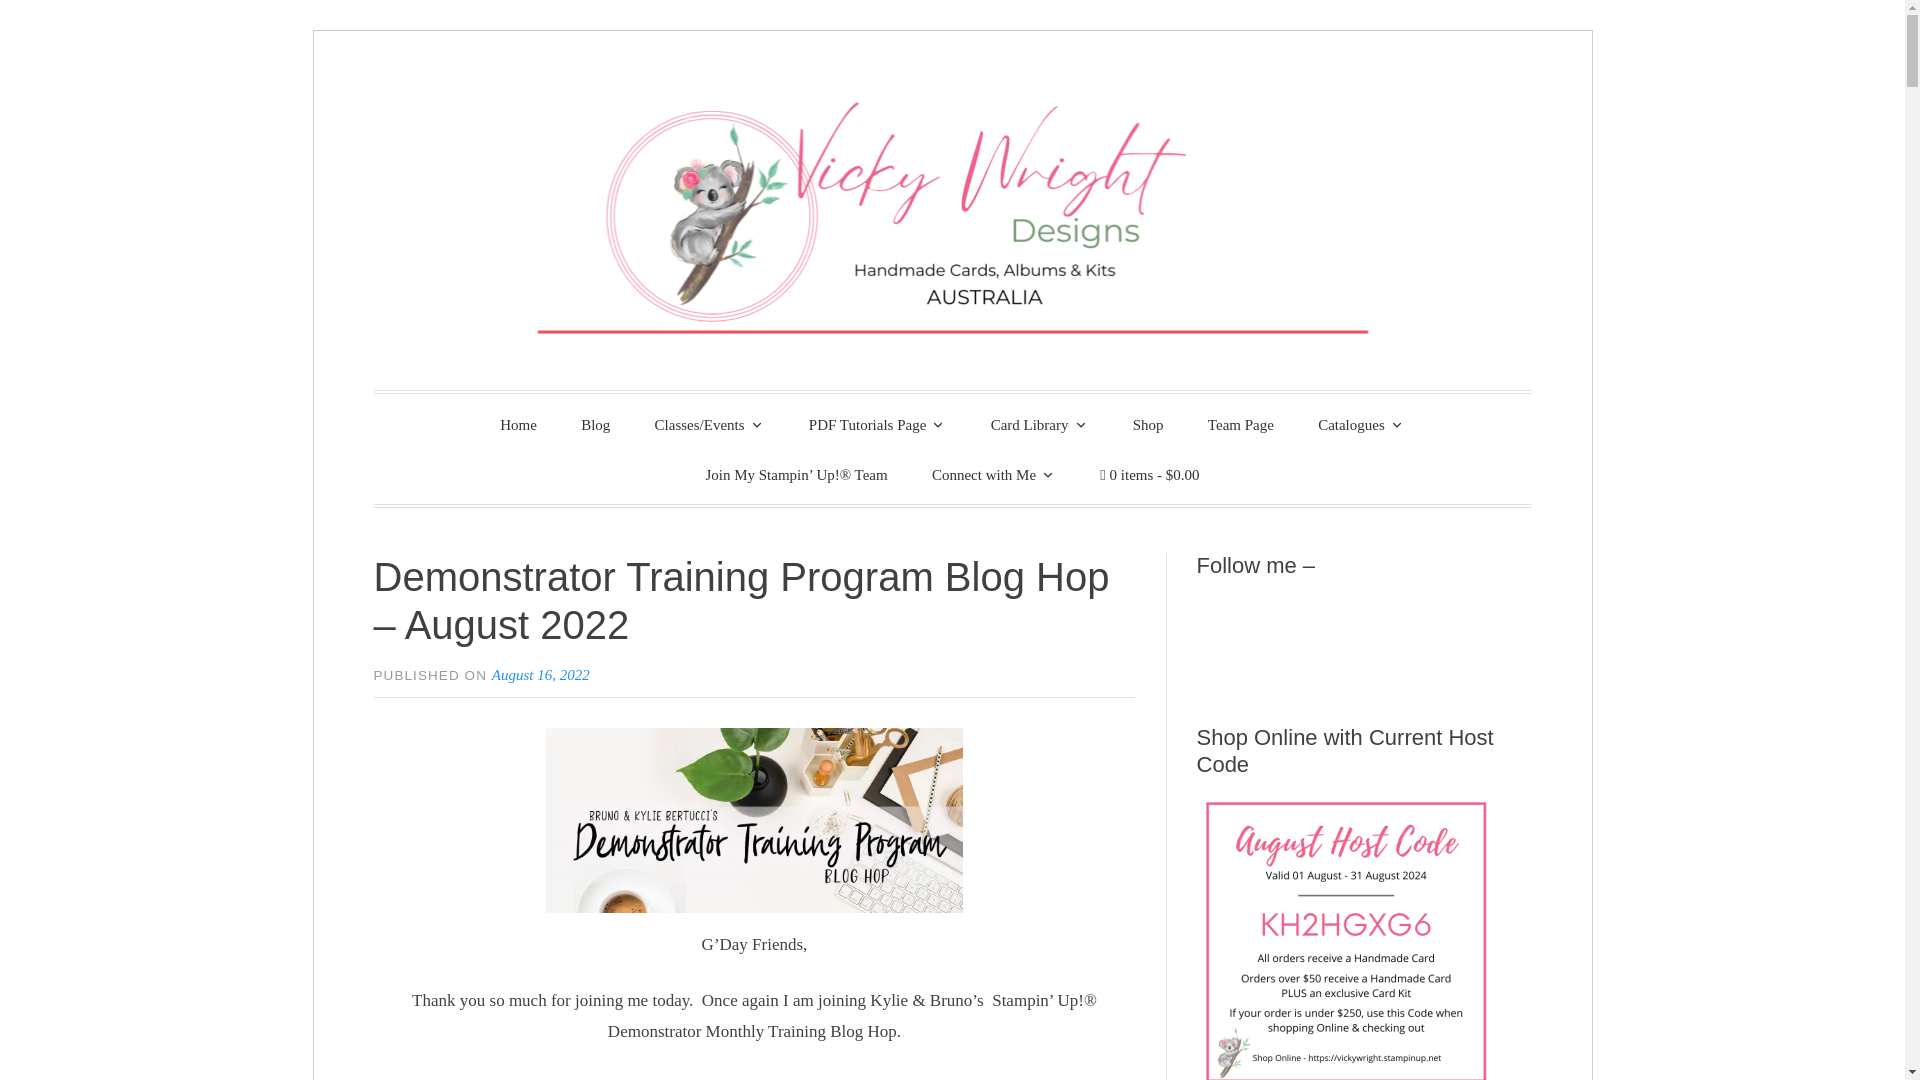  I want to click on PDF Tutorials Page, so click(878, 424).